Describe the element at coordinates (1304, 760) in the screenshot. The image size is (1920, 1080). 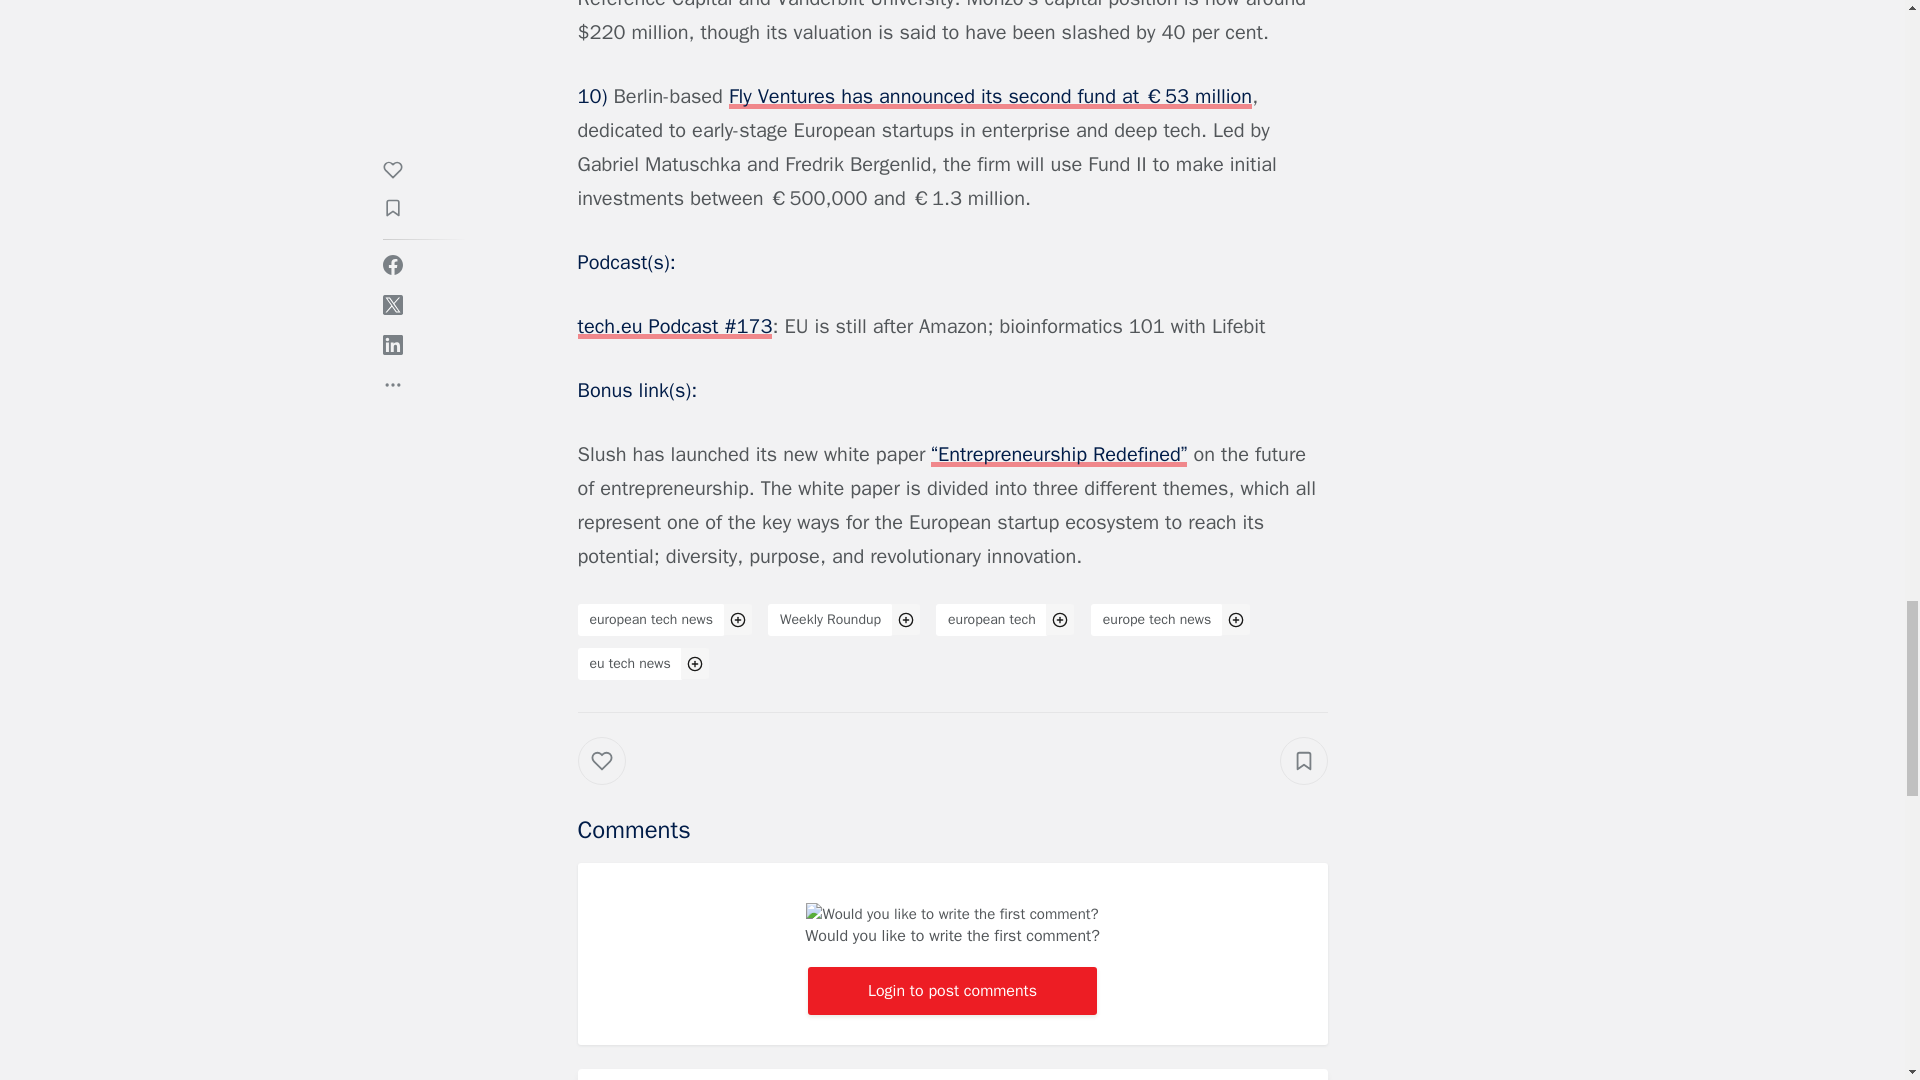
I see `Add to collection` at that location.